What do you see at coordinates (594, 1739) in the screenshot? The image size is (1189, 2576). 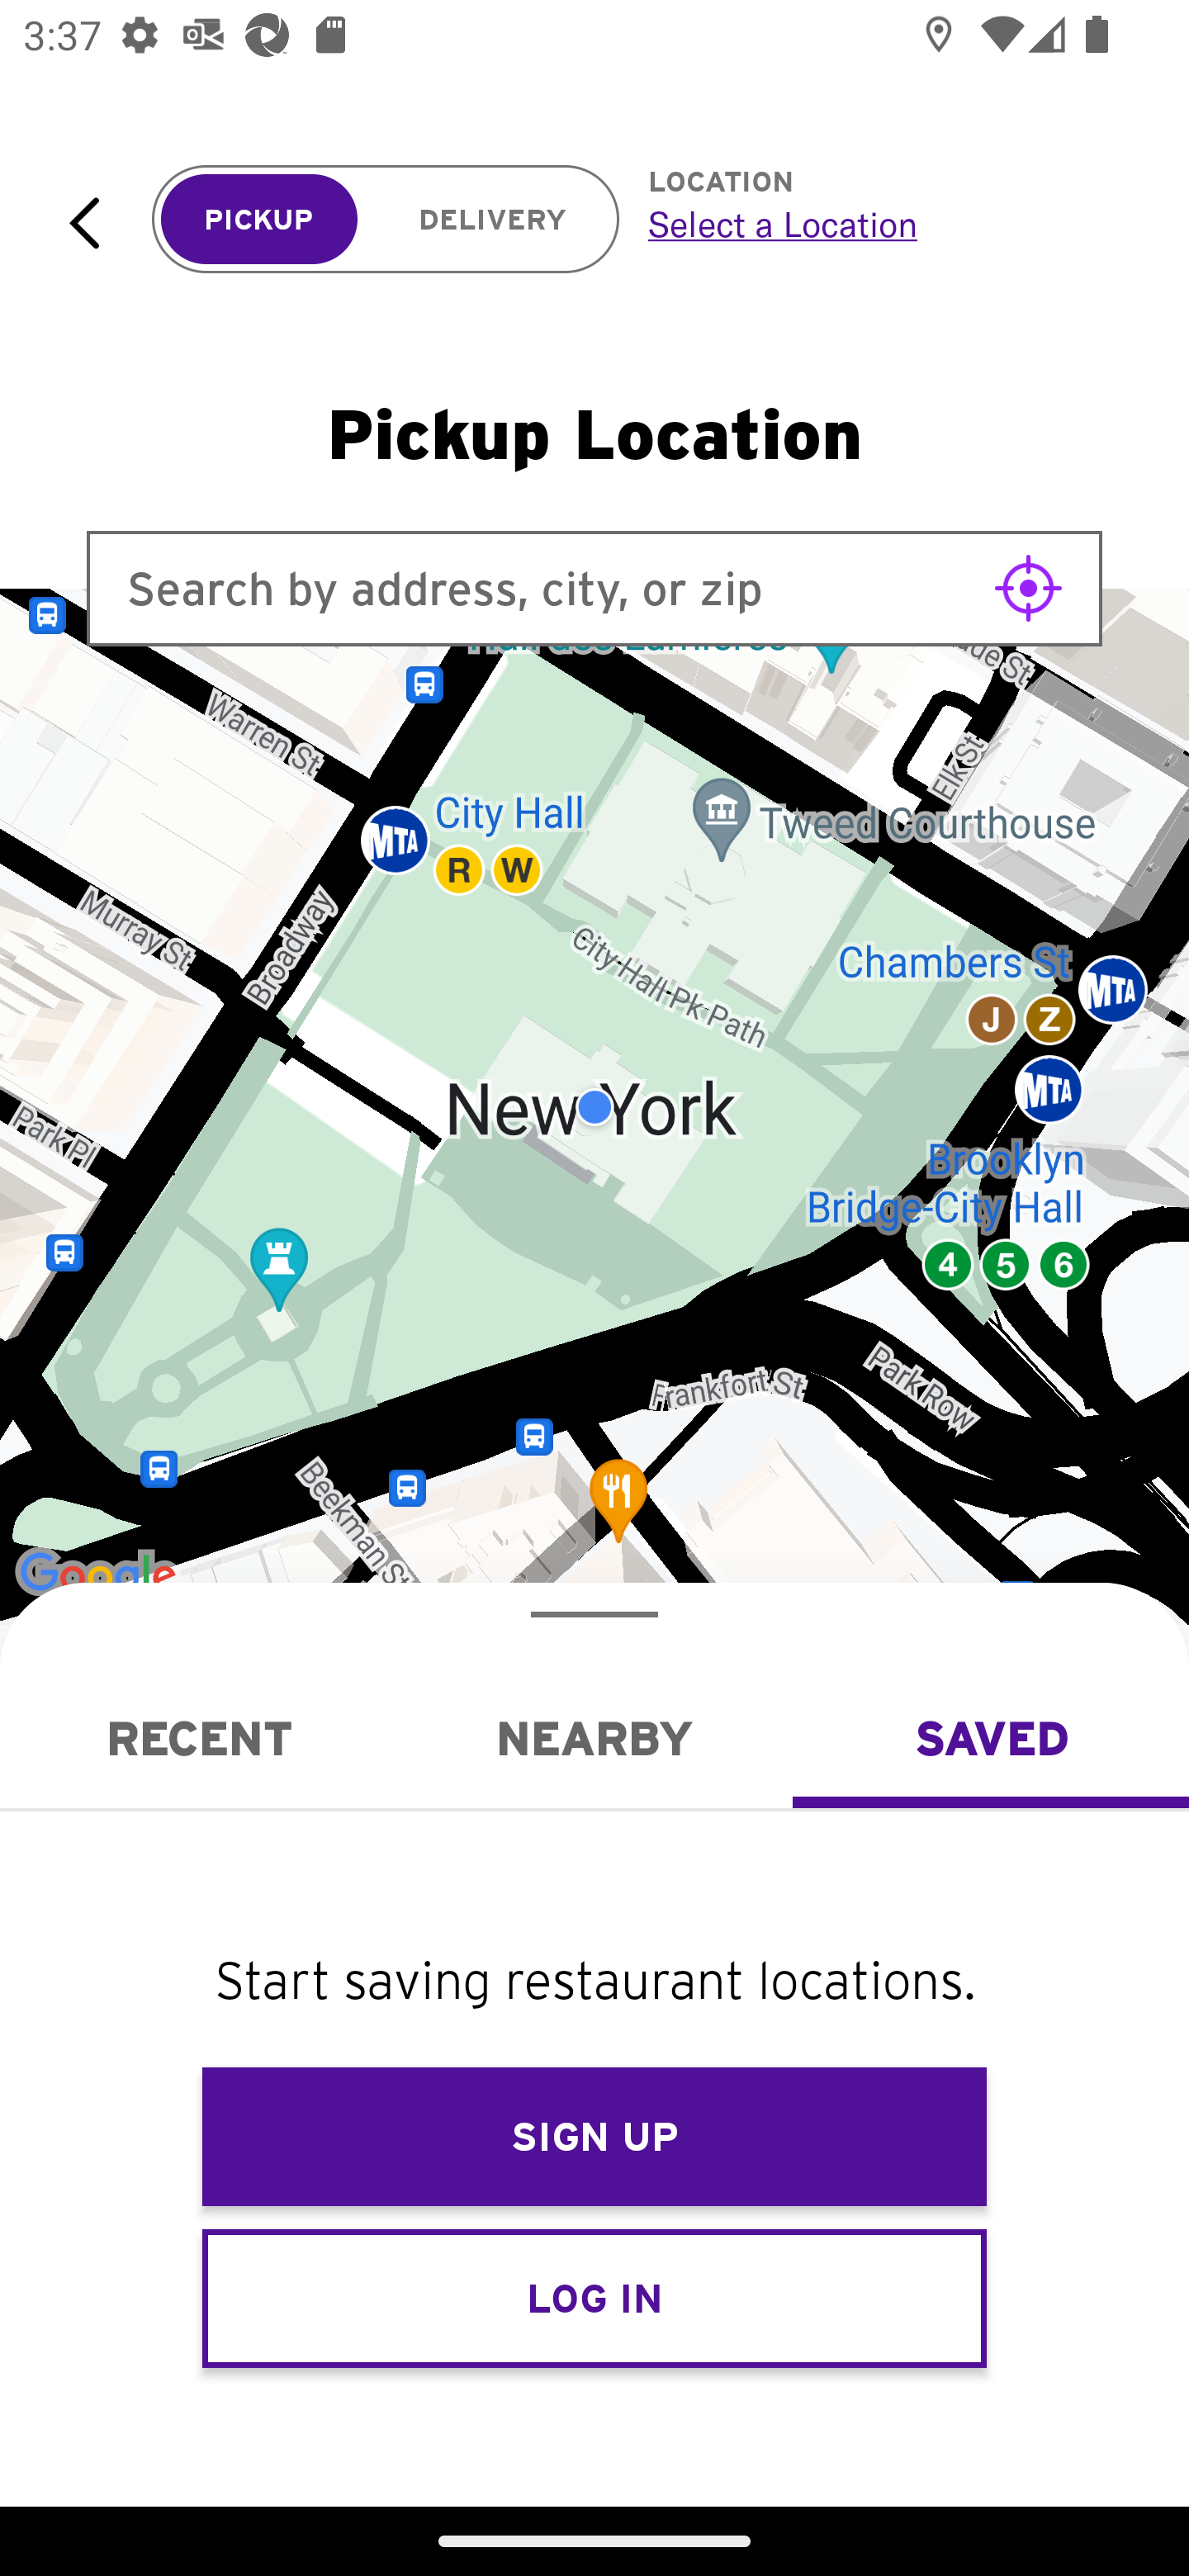 I see `Nearby NEARBY` at bounding box center [594, 1739].